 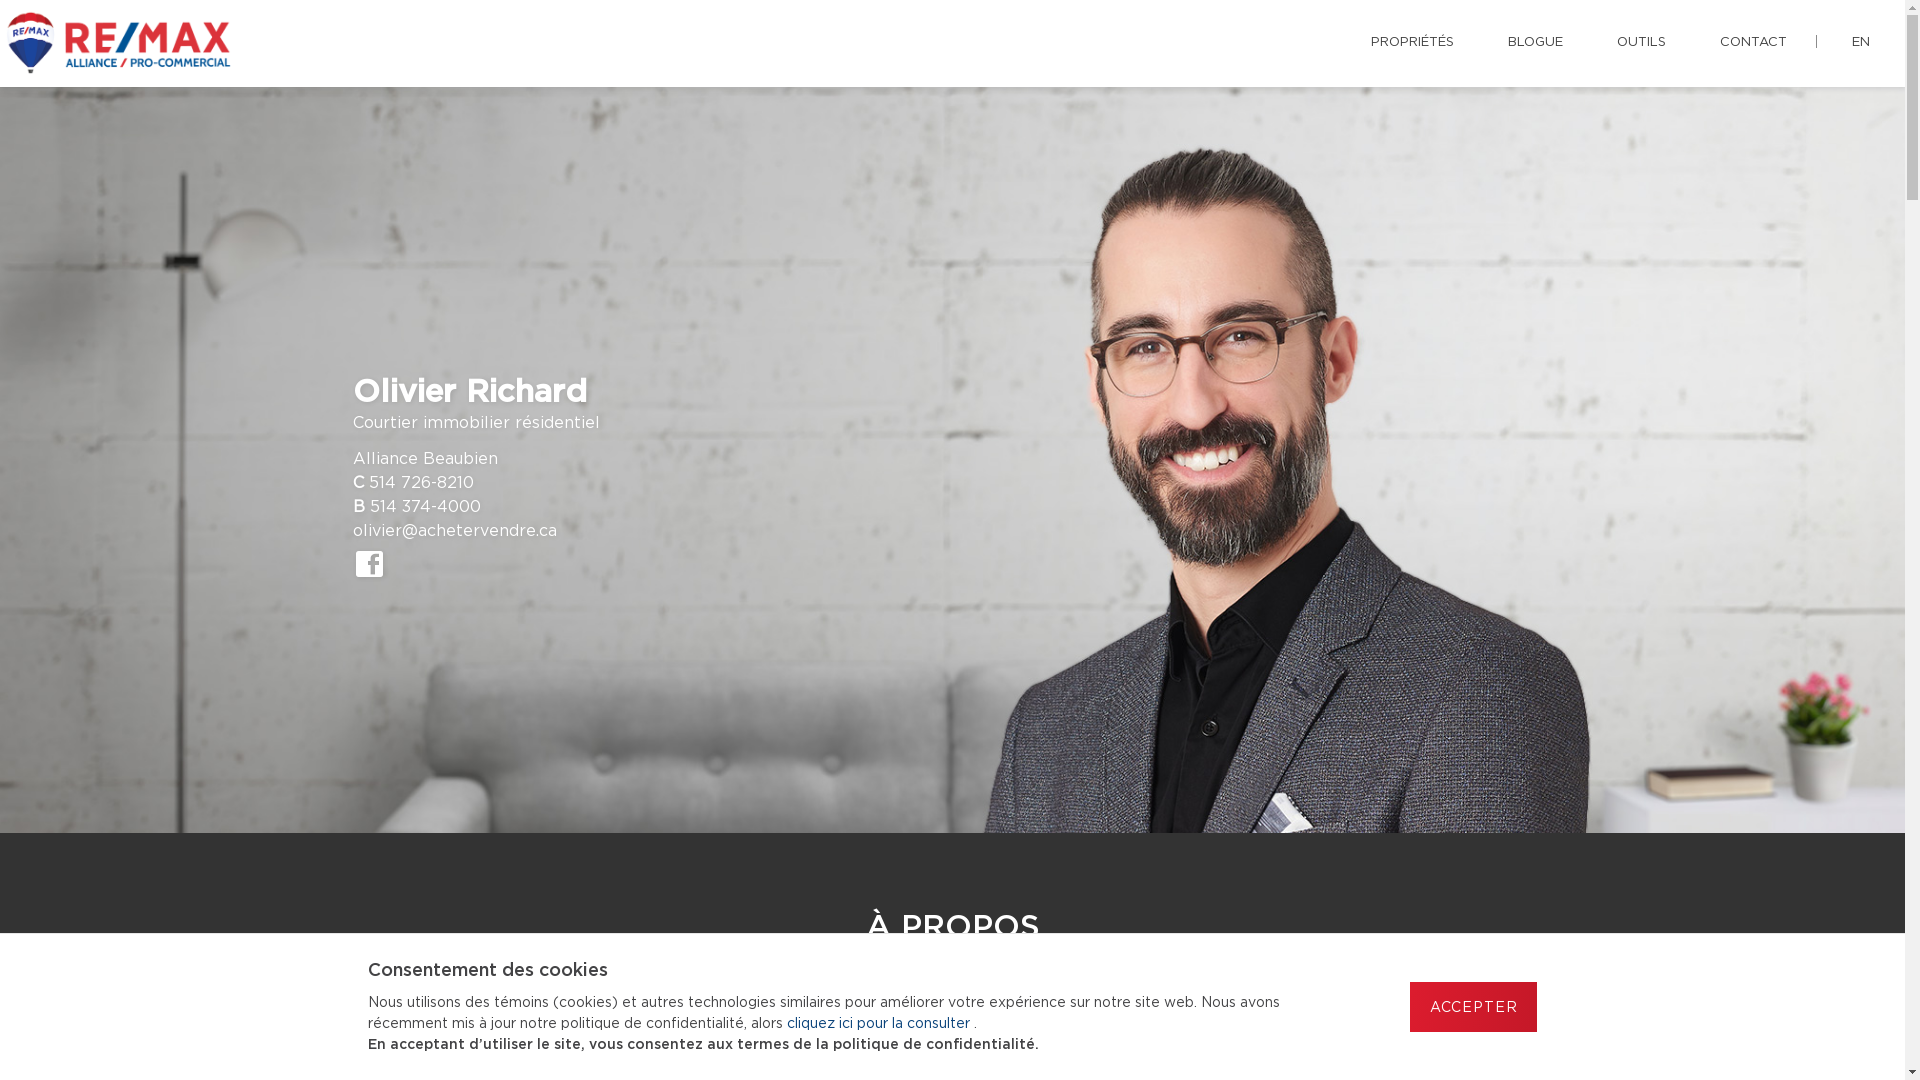 What do you see at coordinates (1642, 43) in the screenshot?
I see `OUTILS` at bounding box center [1642, 43].